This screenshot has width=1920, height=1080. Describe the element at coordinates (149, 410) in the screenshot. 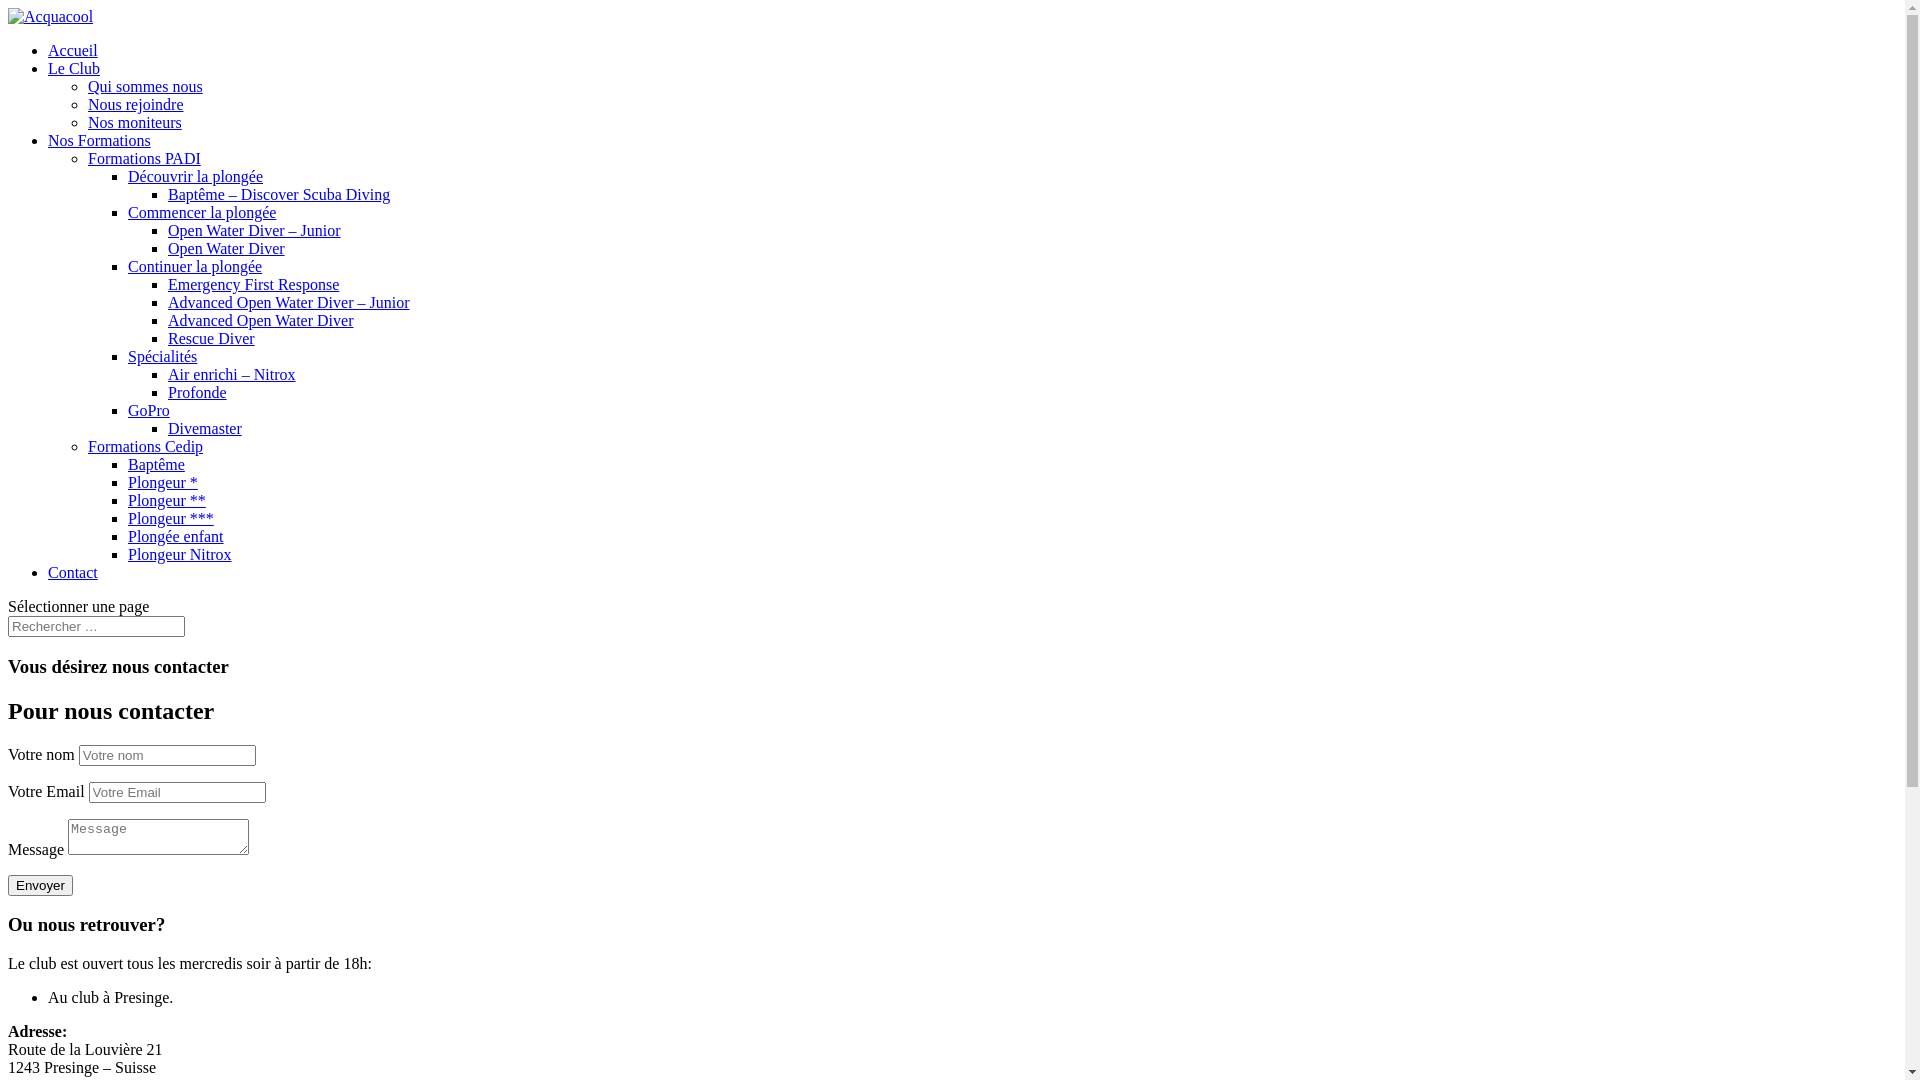

I see `GoPro` at that location.